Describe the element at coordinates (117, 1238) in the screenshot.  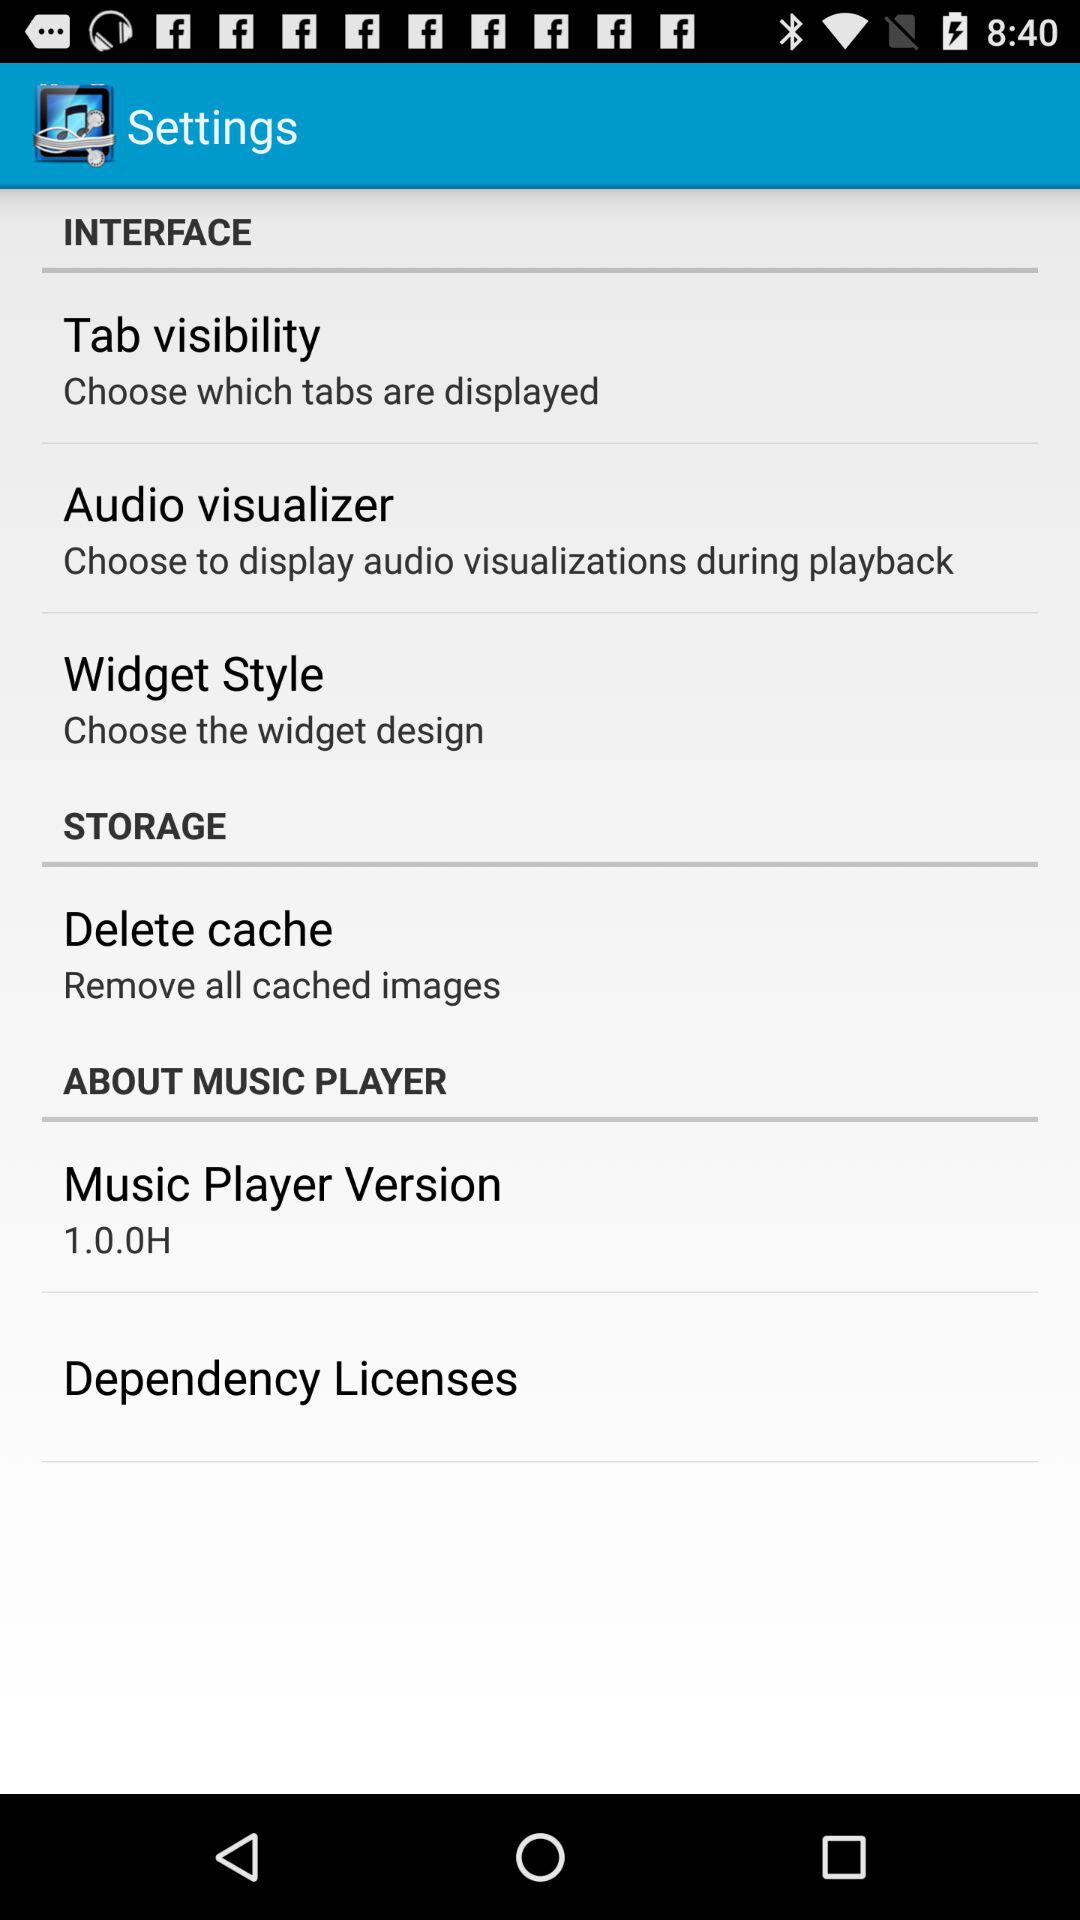
I see `select 1.0.0h icon` at that location.